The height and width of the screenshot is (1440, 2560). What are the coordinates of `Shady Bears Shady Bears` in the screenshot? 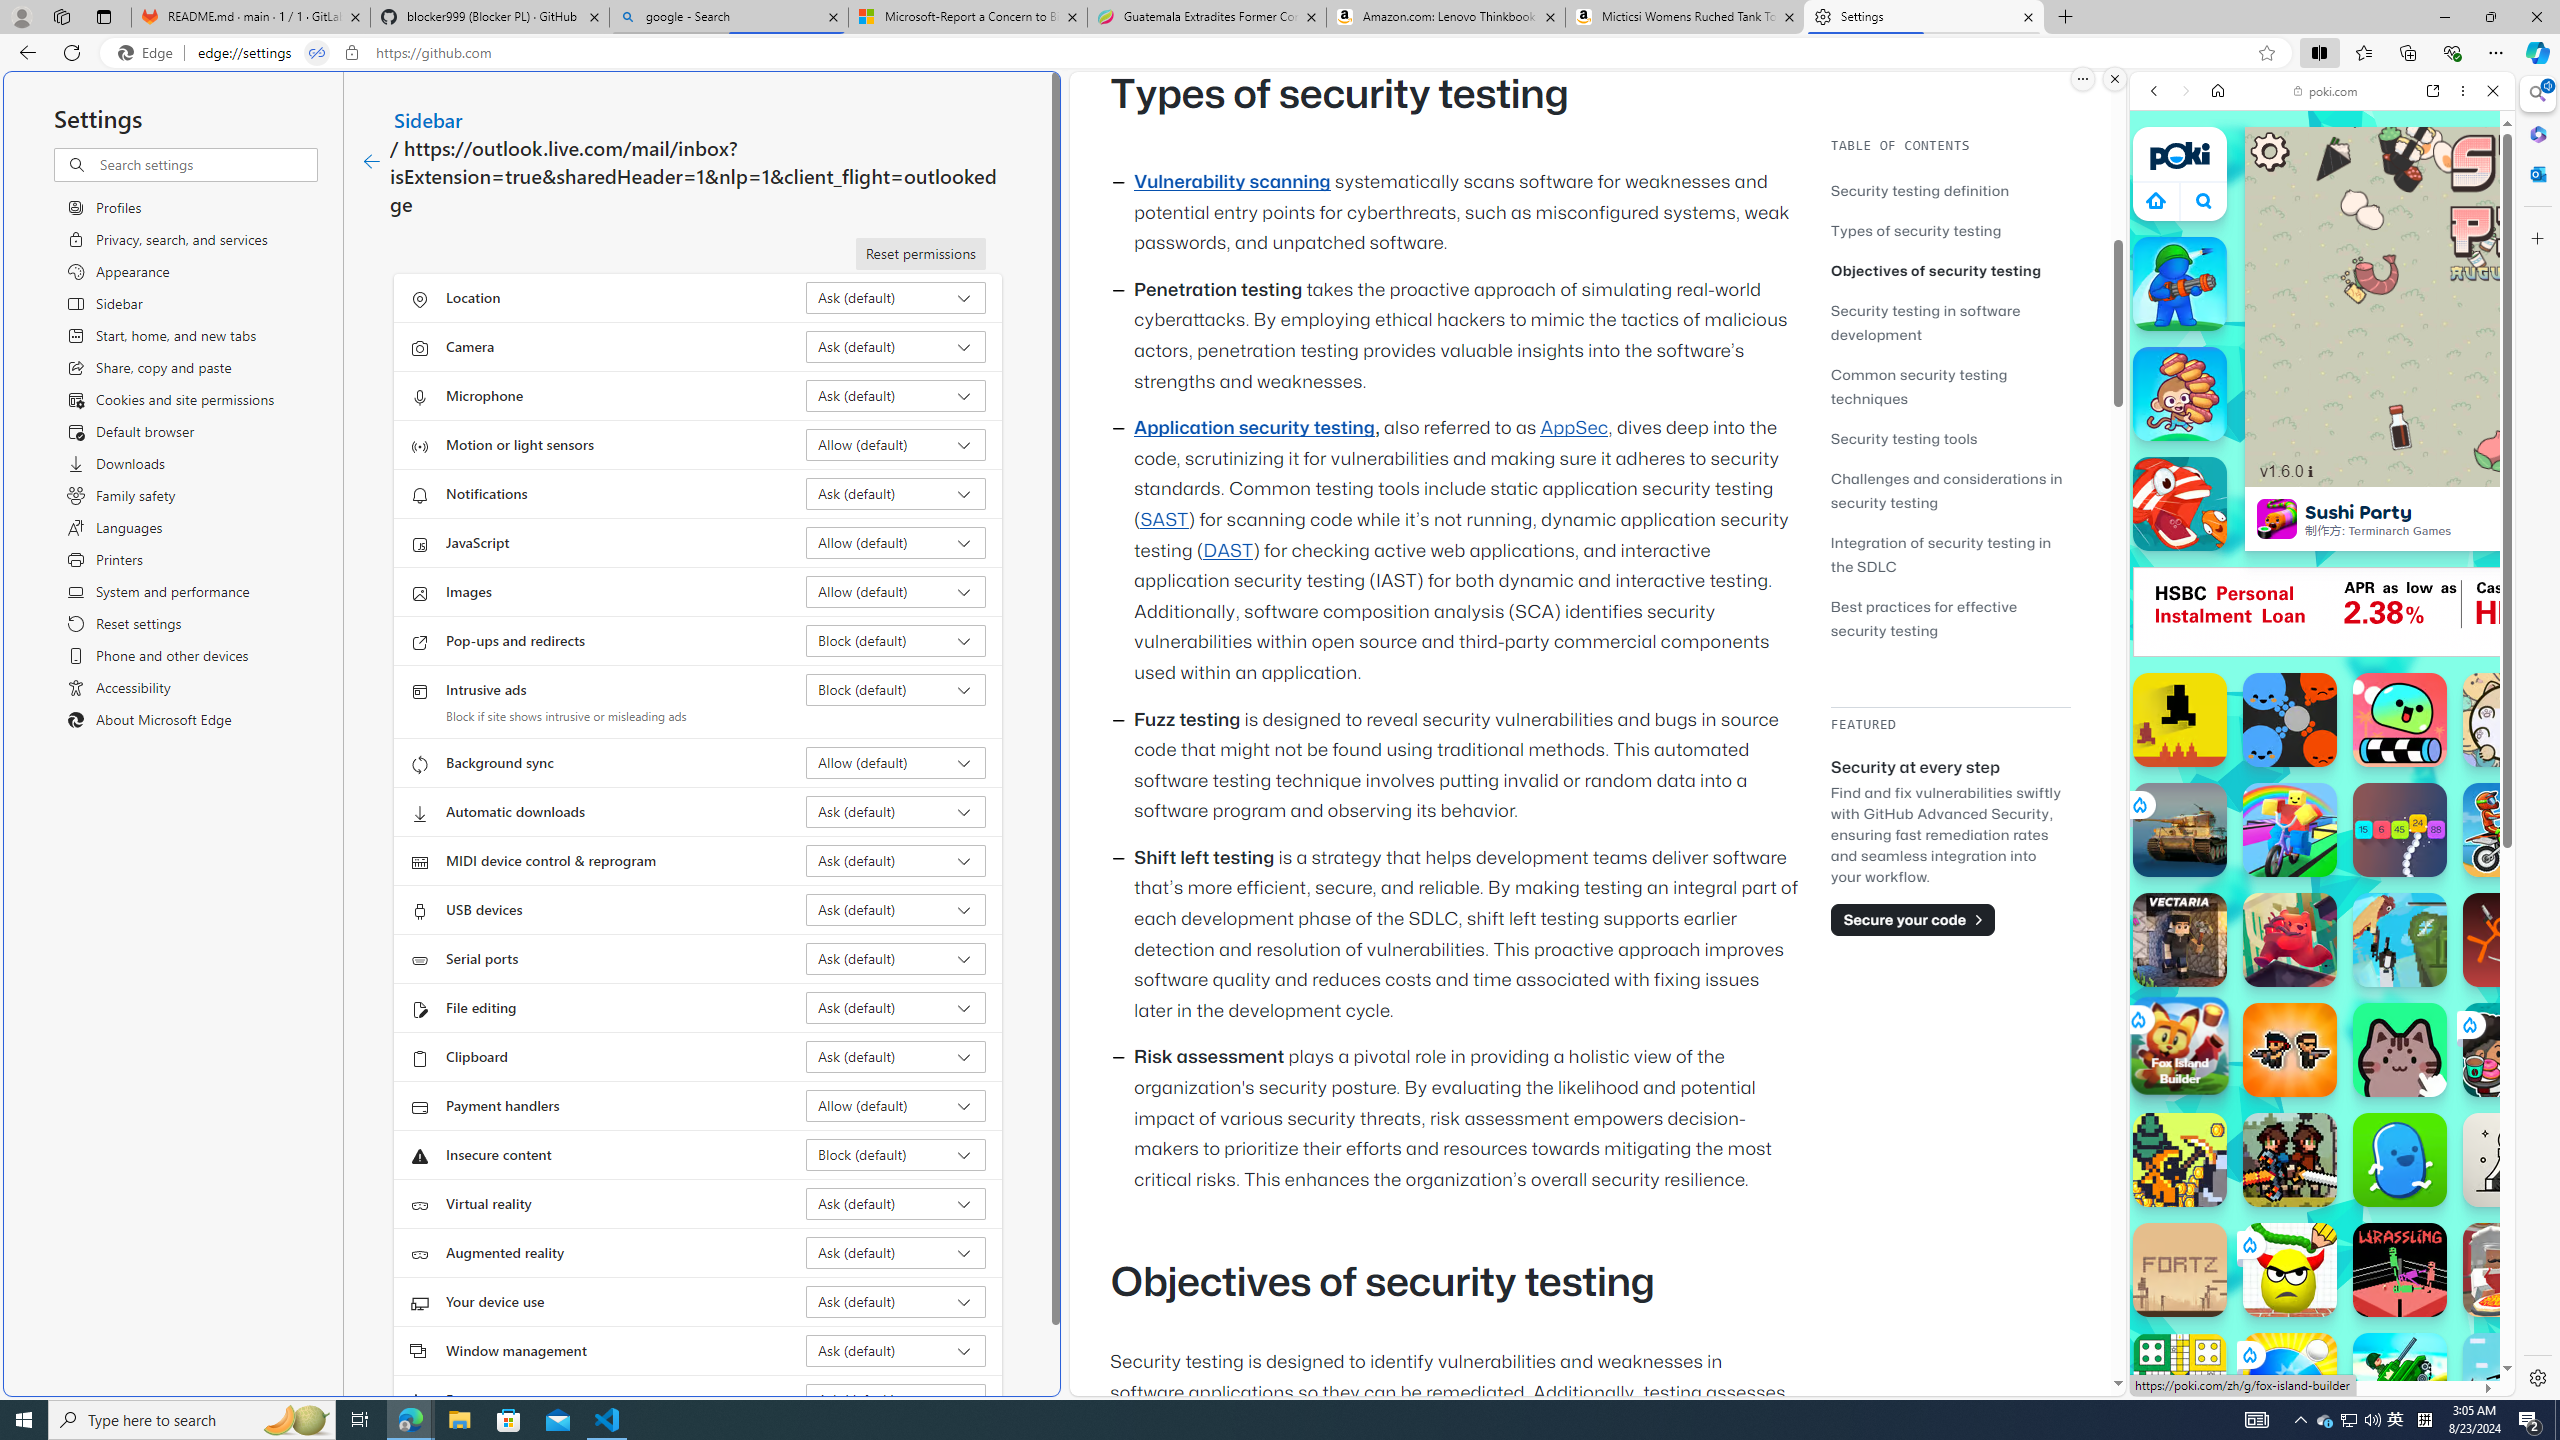 It's located at (2290, 939).